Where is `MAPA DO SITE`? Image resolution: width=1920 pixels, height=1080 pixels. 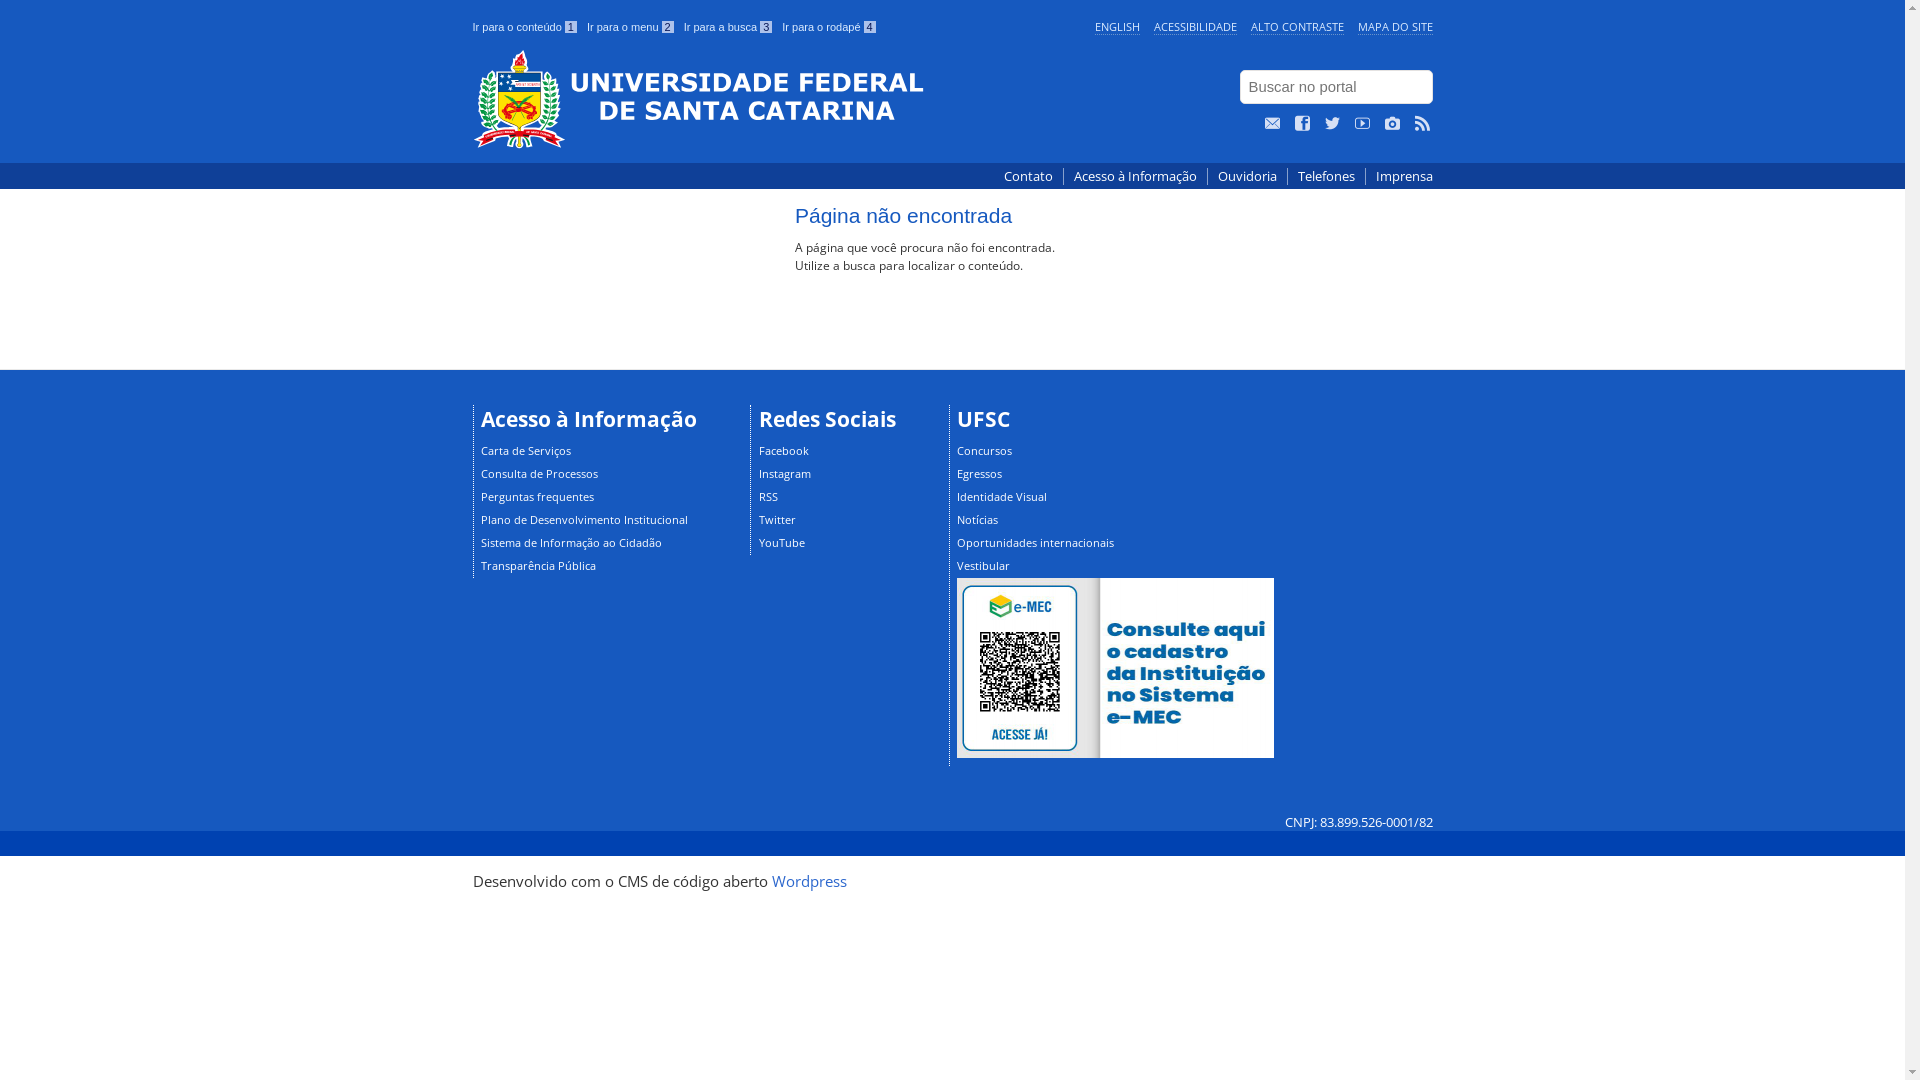
MAPA DO SITE is located at coordinates (1396, 26).